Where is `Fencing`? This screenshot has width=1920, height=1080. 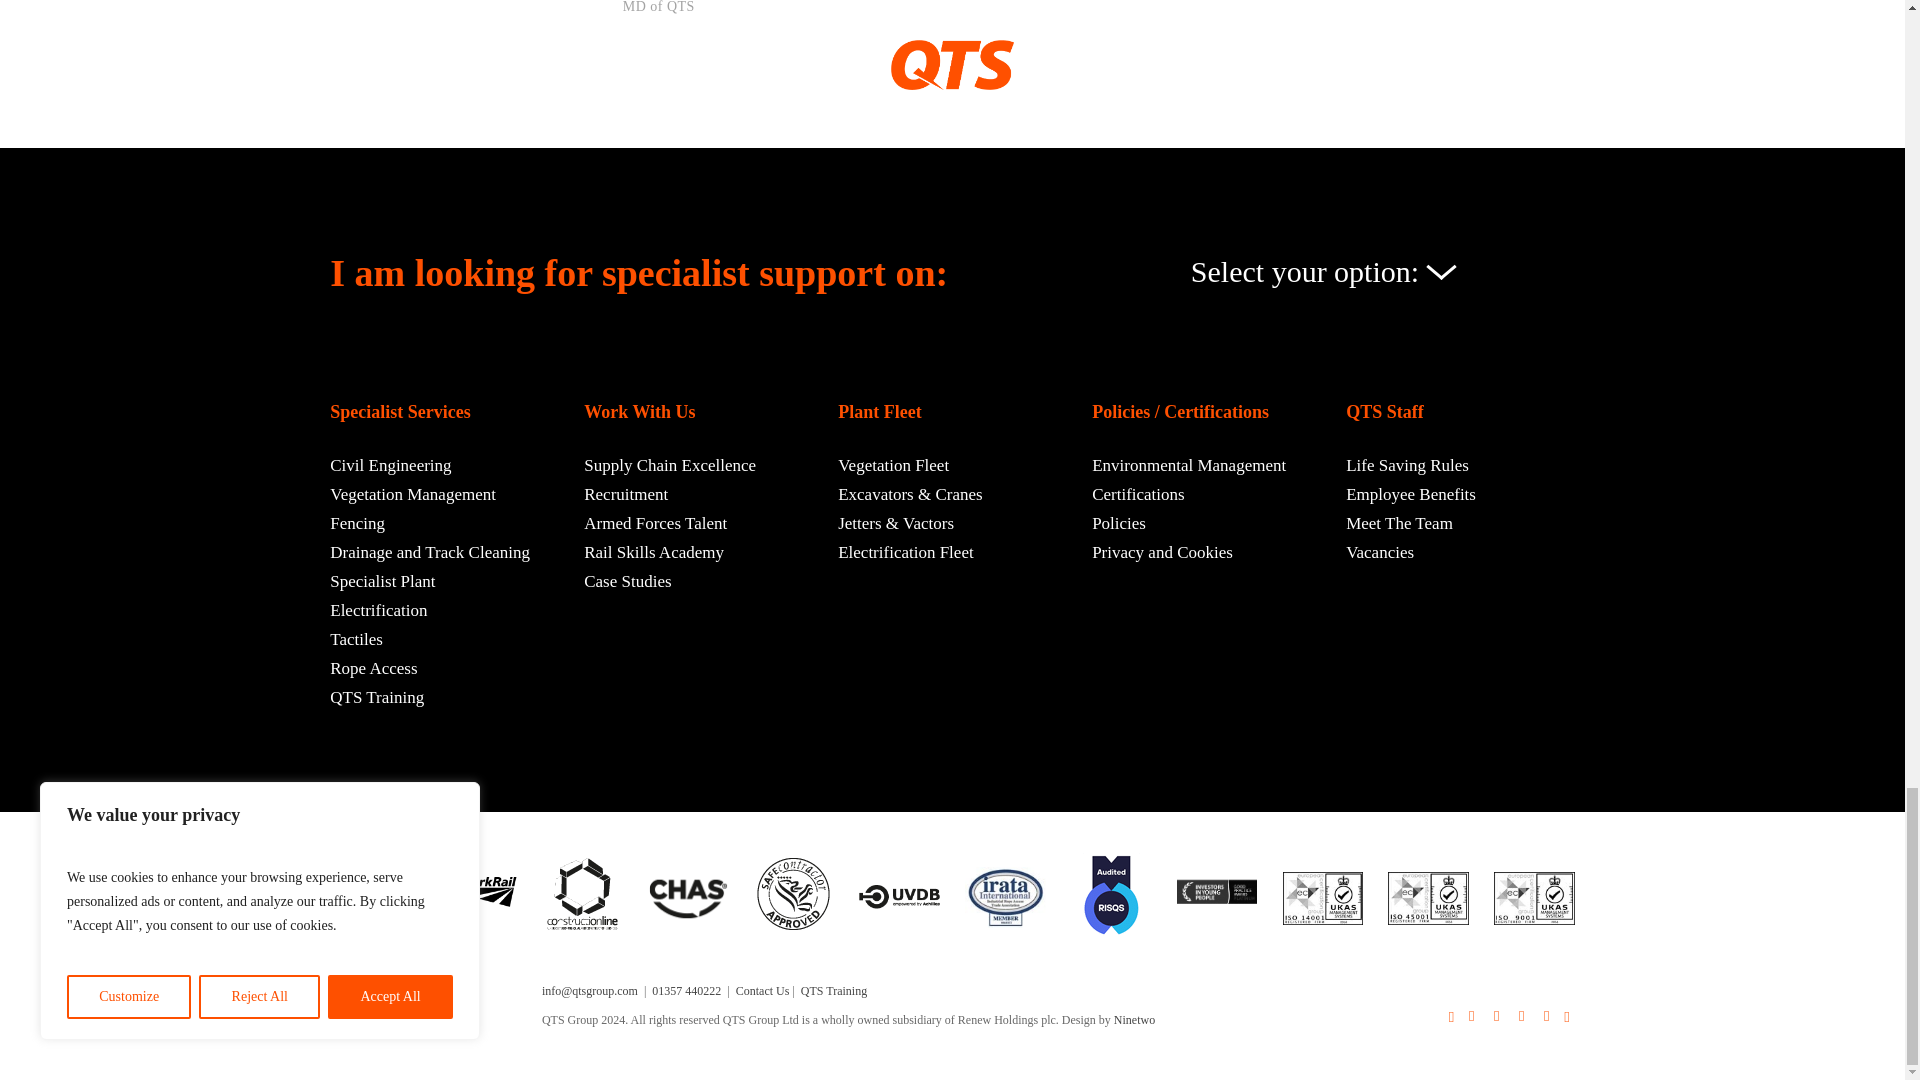 Fencing is located at coordinates (358, 522).